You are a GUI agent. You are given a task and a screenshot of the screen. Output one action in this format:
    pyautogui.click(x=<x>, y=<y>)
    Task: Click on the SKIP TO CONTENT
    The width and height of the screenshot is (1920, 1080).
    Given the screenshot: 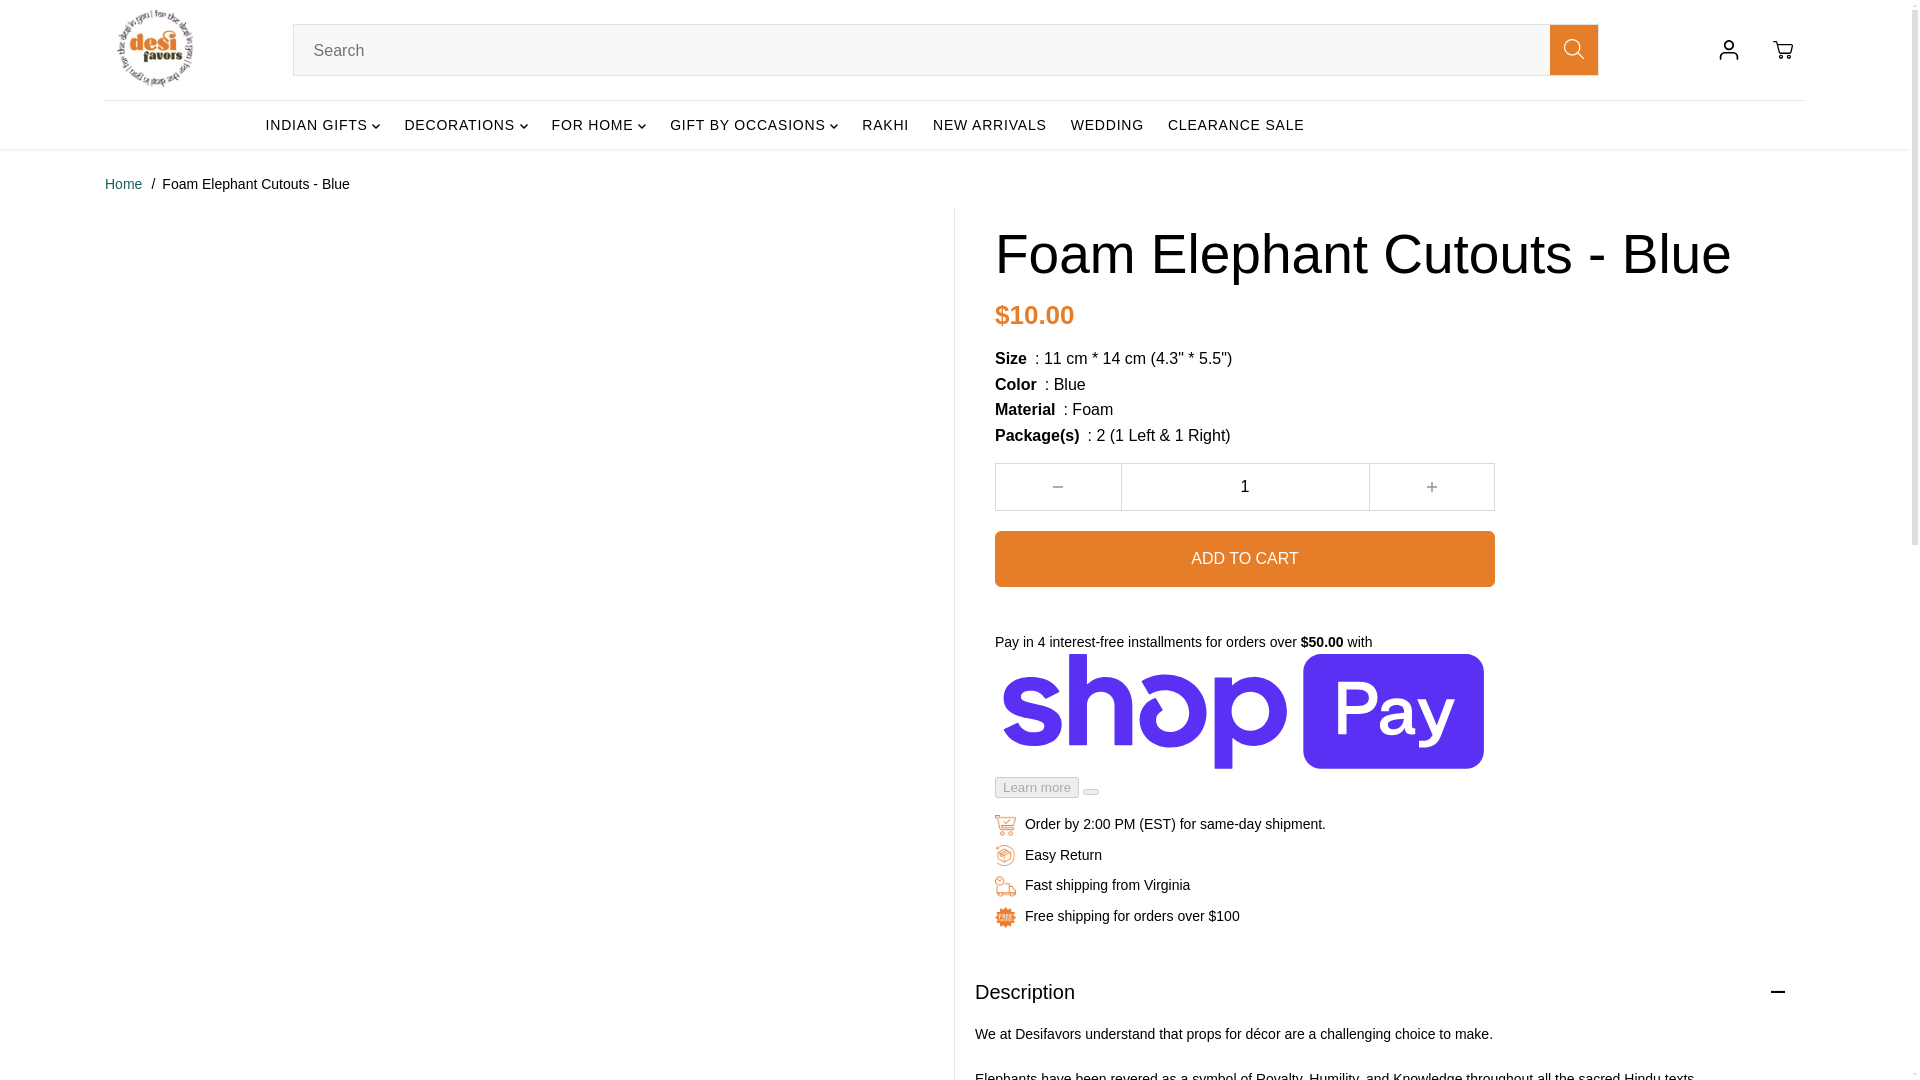 What is the action you would take?
    pyautogui.click(x=80, y=24)
    